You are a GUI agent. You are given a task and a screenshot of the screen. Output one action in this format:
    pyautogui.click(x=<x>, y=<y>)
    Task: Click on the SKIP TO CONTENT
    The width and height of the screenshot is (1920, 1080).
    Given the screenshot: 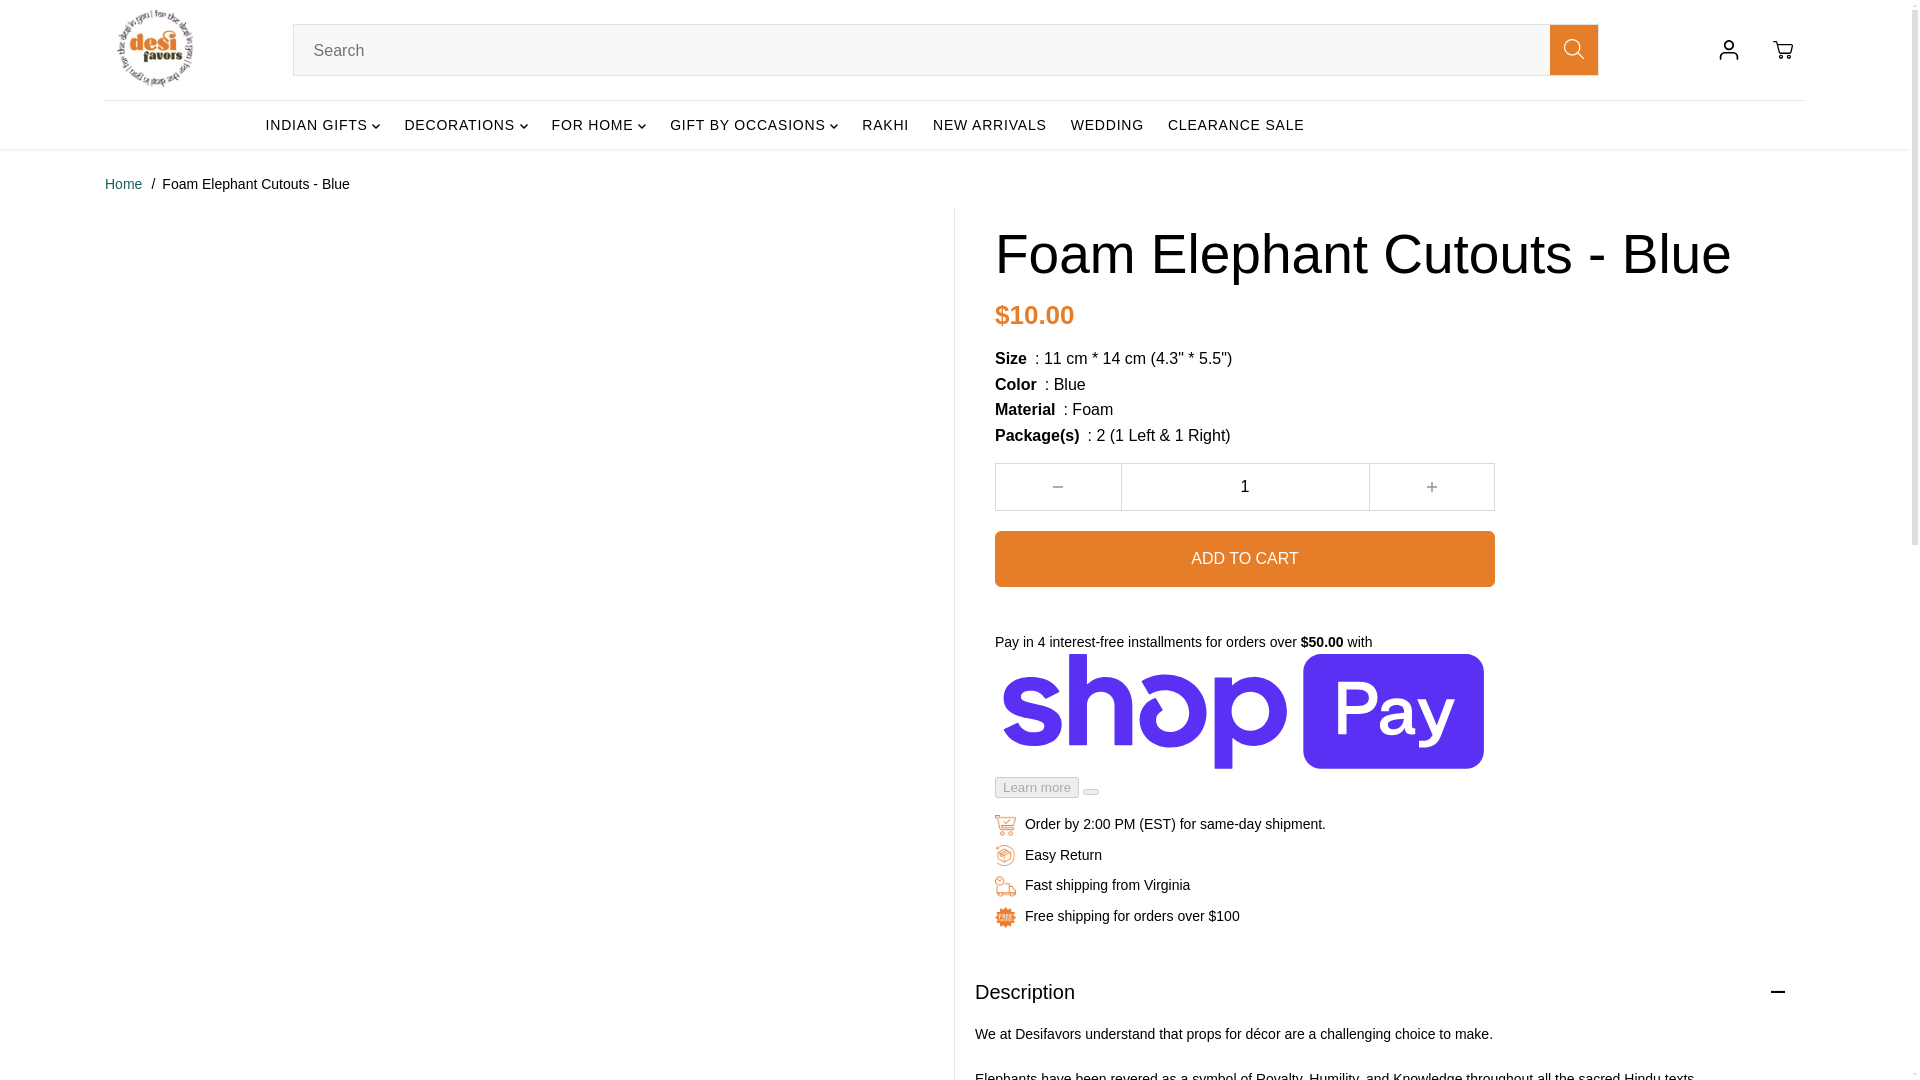 What is the action you would take?
    pyautogui.click(x=80, y=24)
    